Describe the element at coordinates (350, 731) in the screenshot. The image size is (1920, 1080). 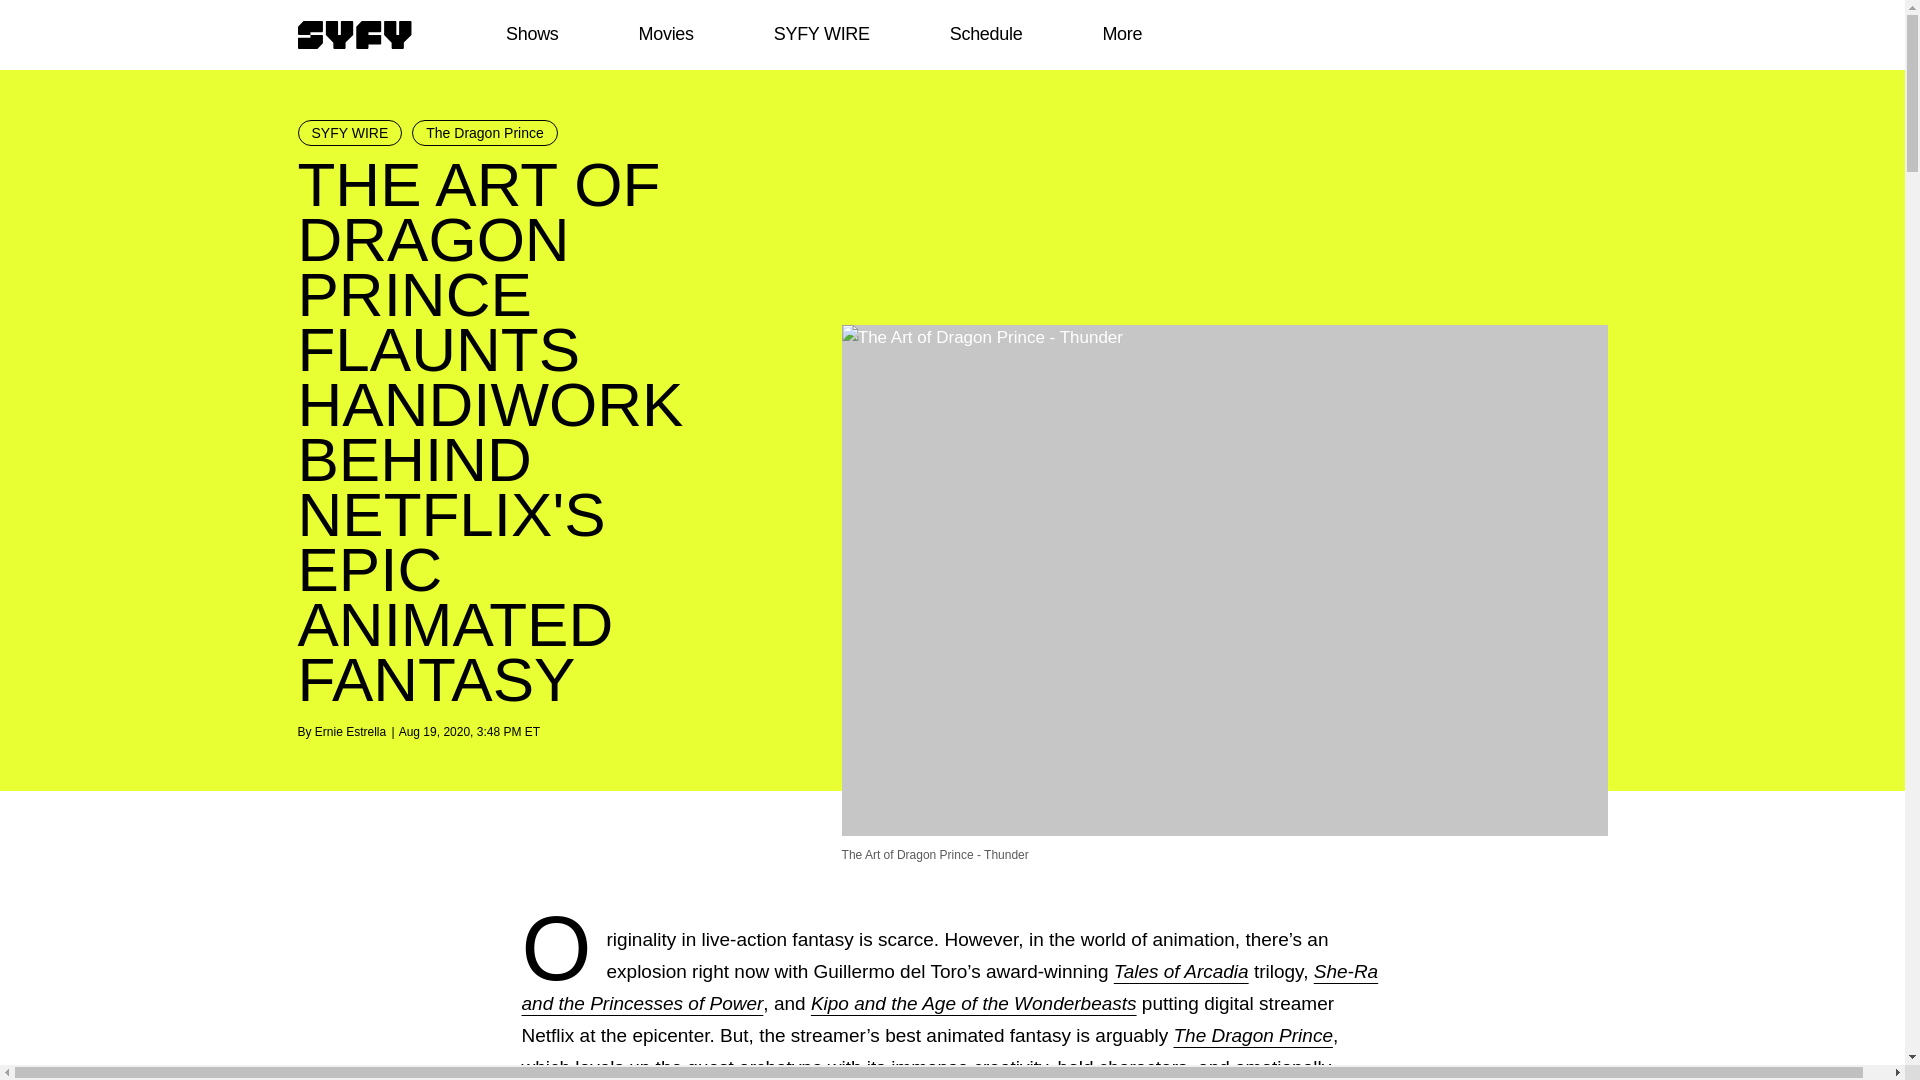
I see `Ernie Estrella` at that location.